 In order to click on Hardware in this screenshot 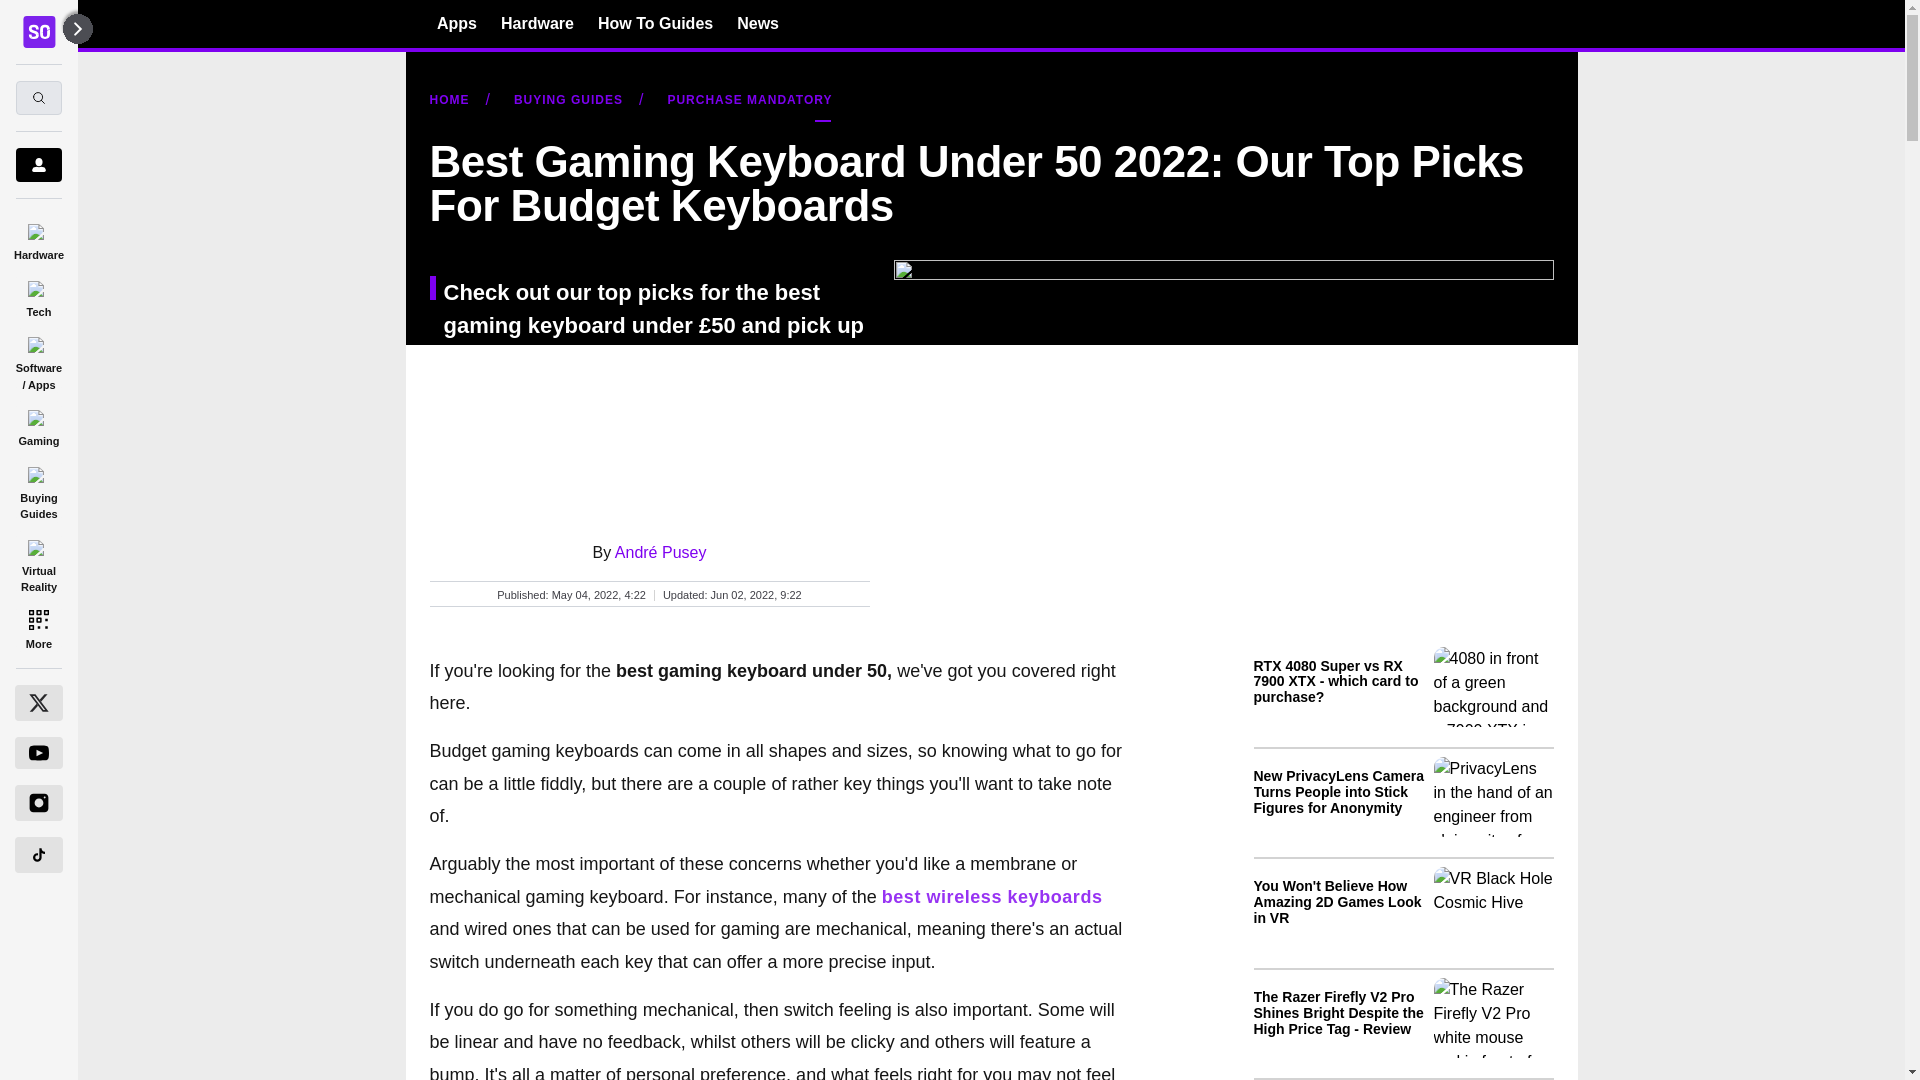, I will do `click(38, 238)`.